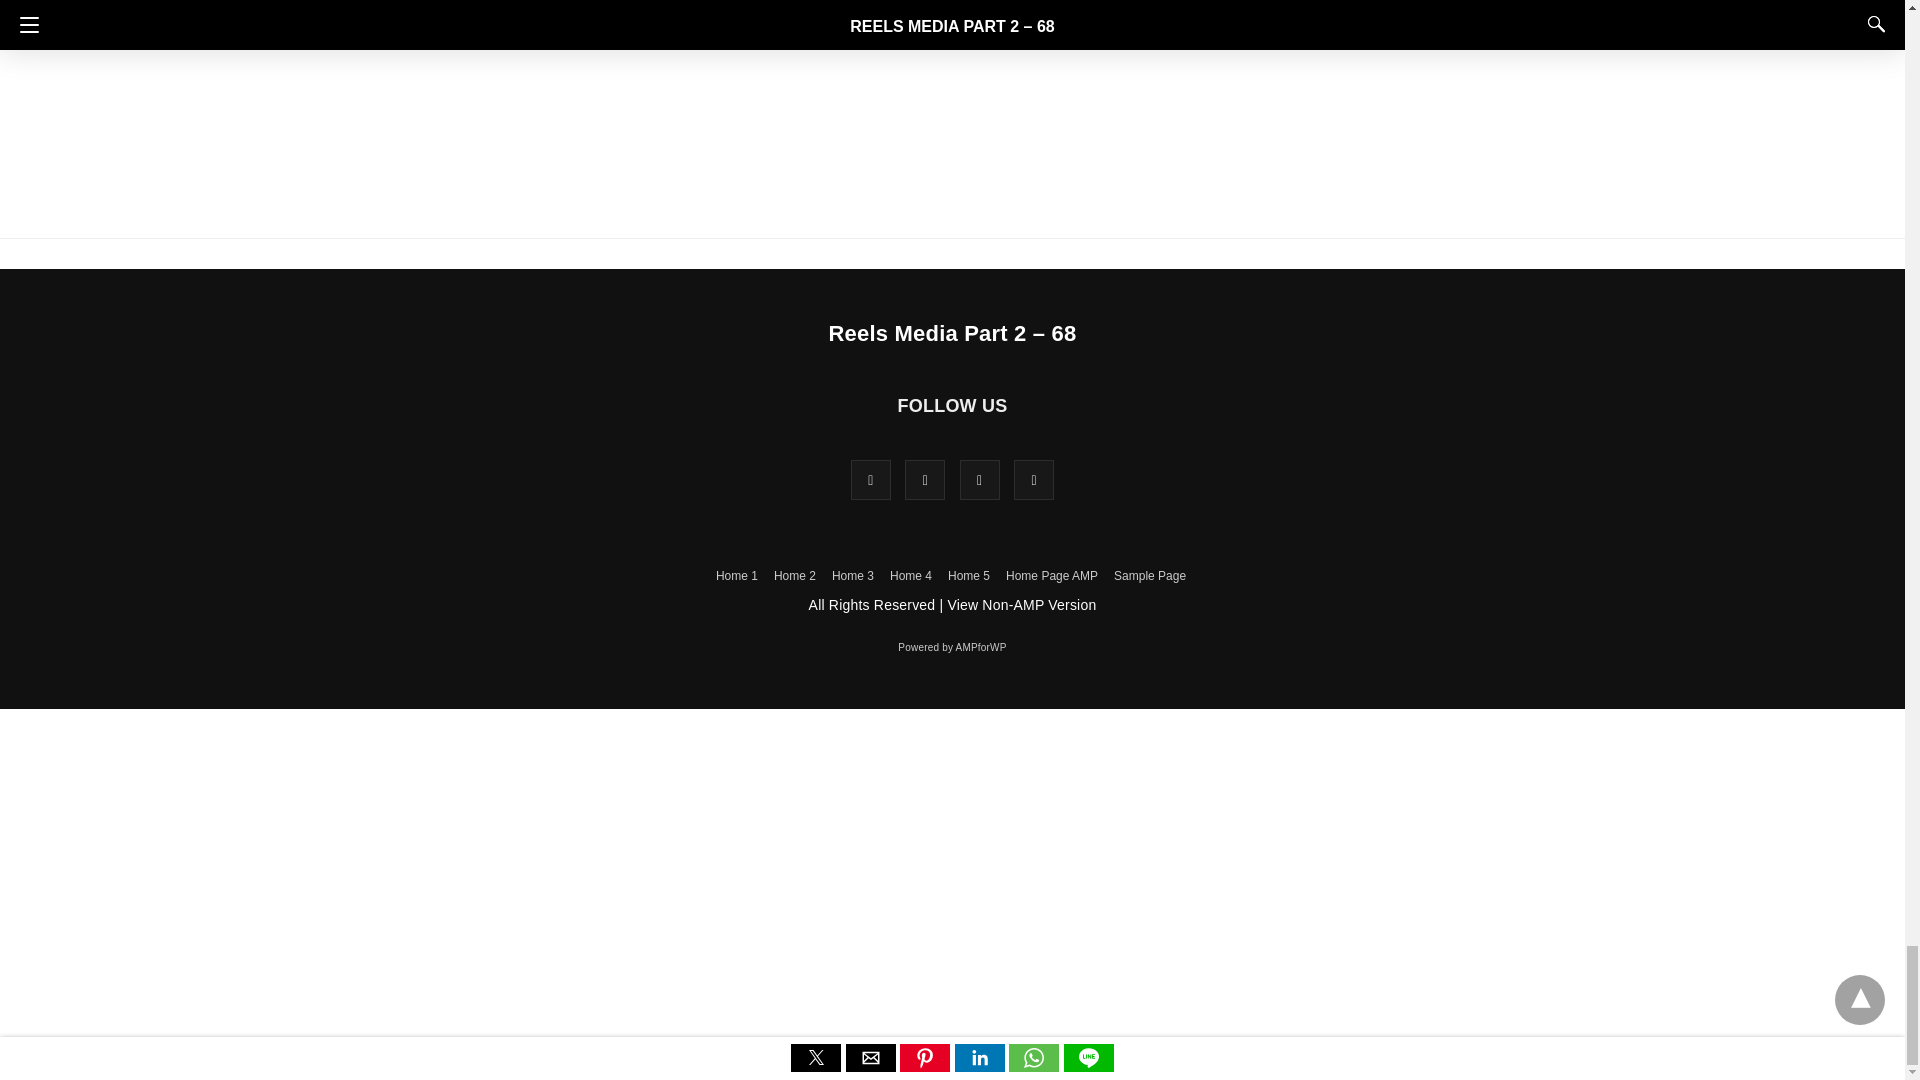 The image size is (1920, 1080). I want to click on View Non-AMP Version, so click(1021, 605).